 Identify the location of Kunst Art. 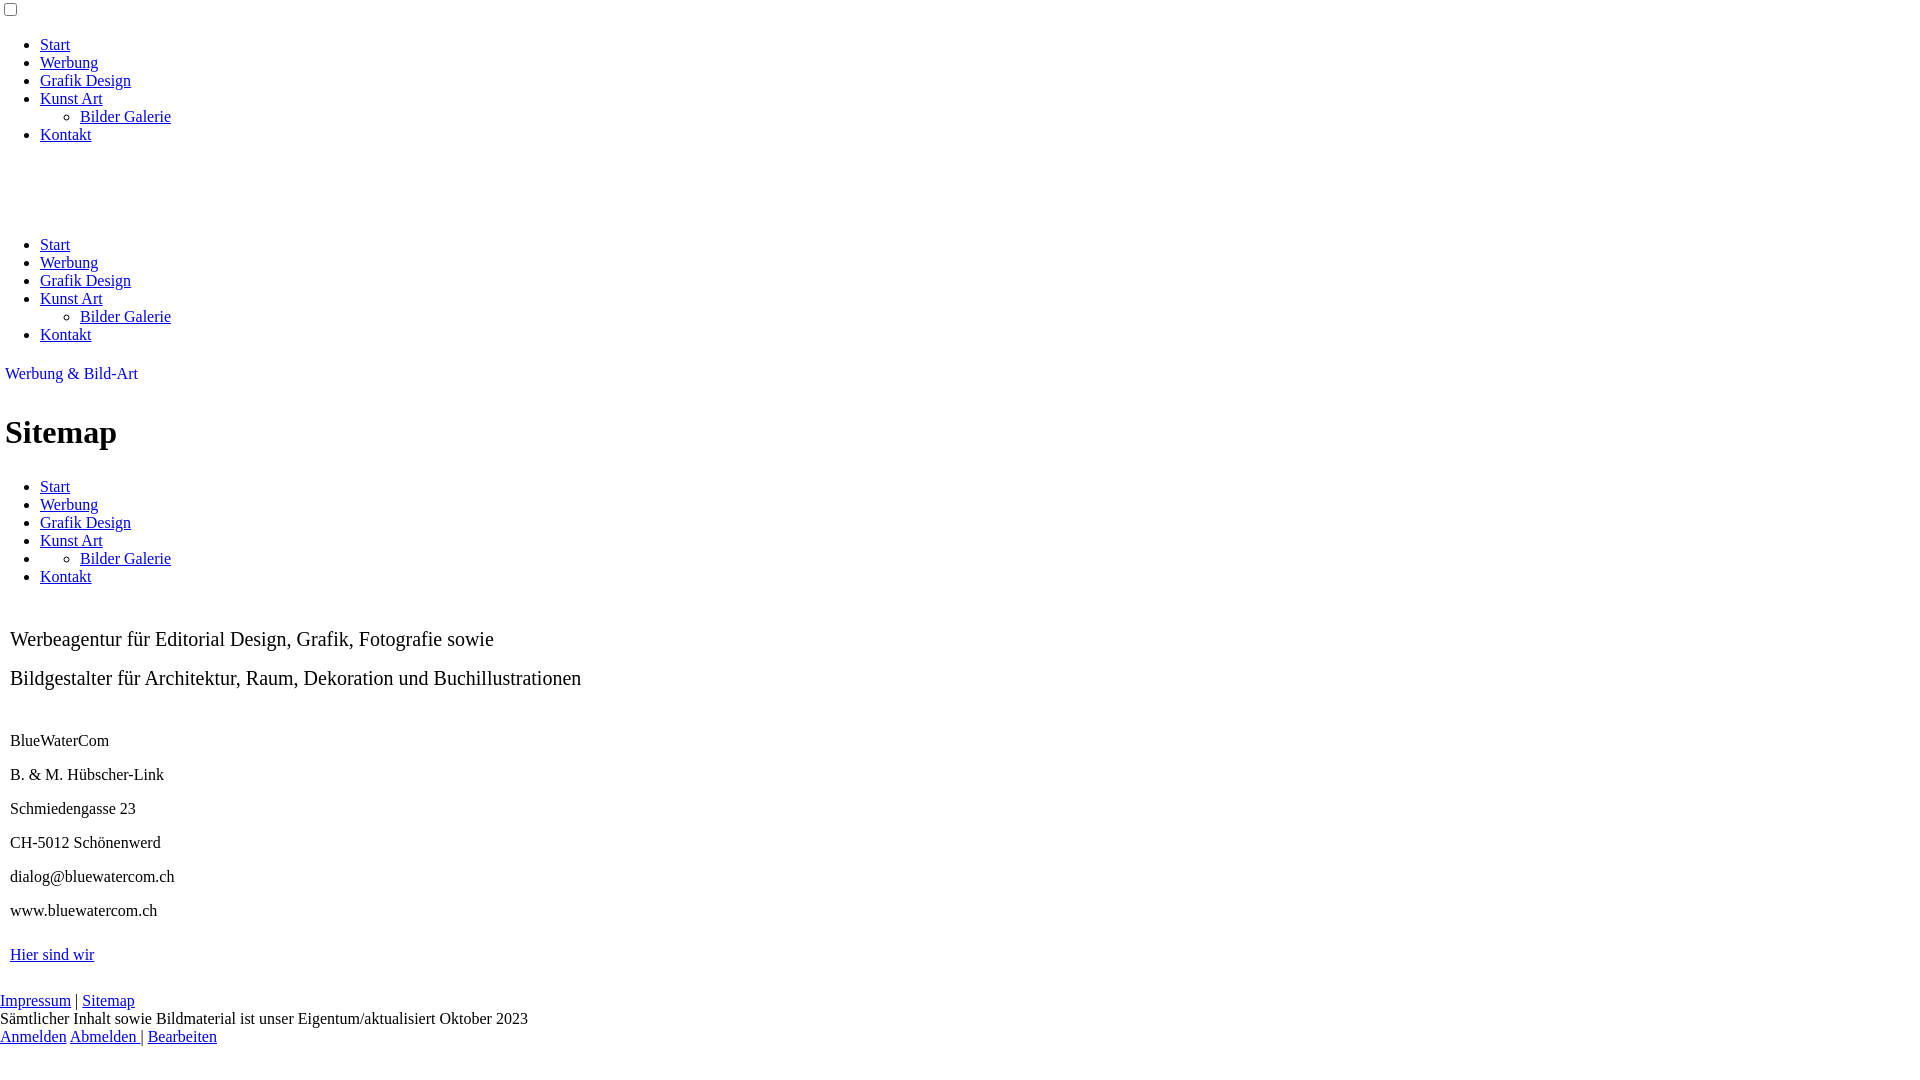
(72, 298).